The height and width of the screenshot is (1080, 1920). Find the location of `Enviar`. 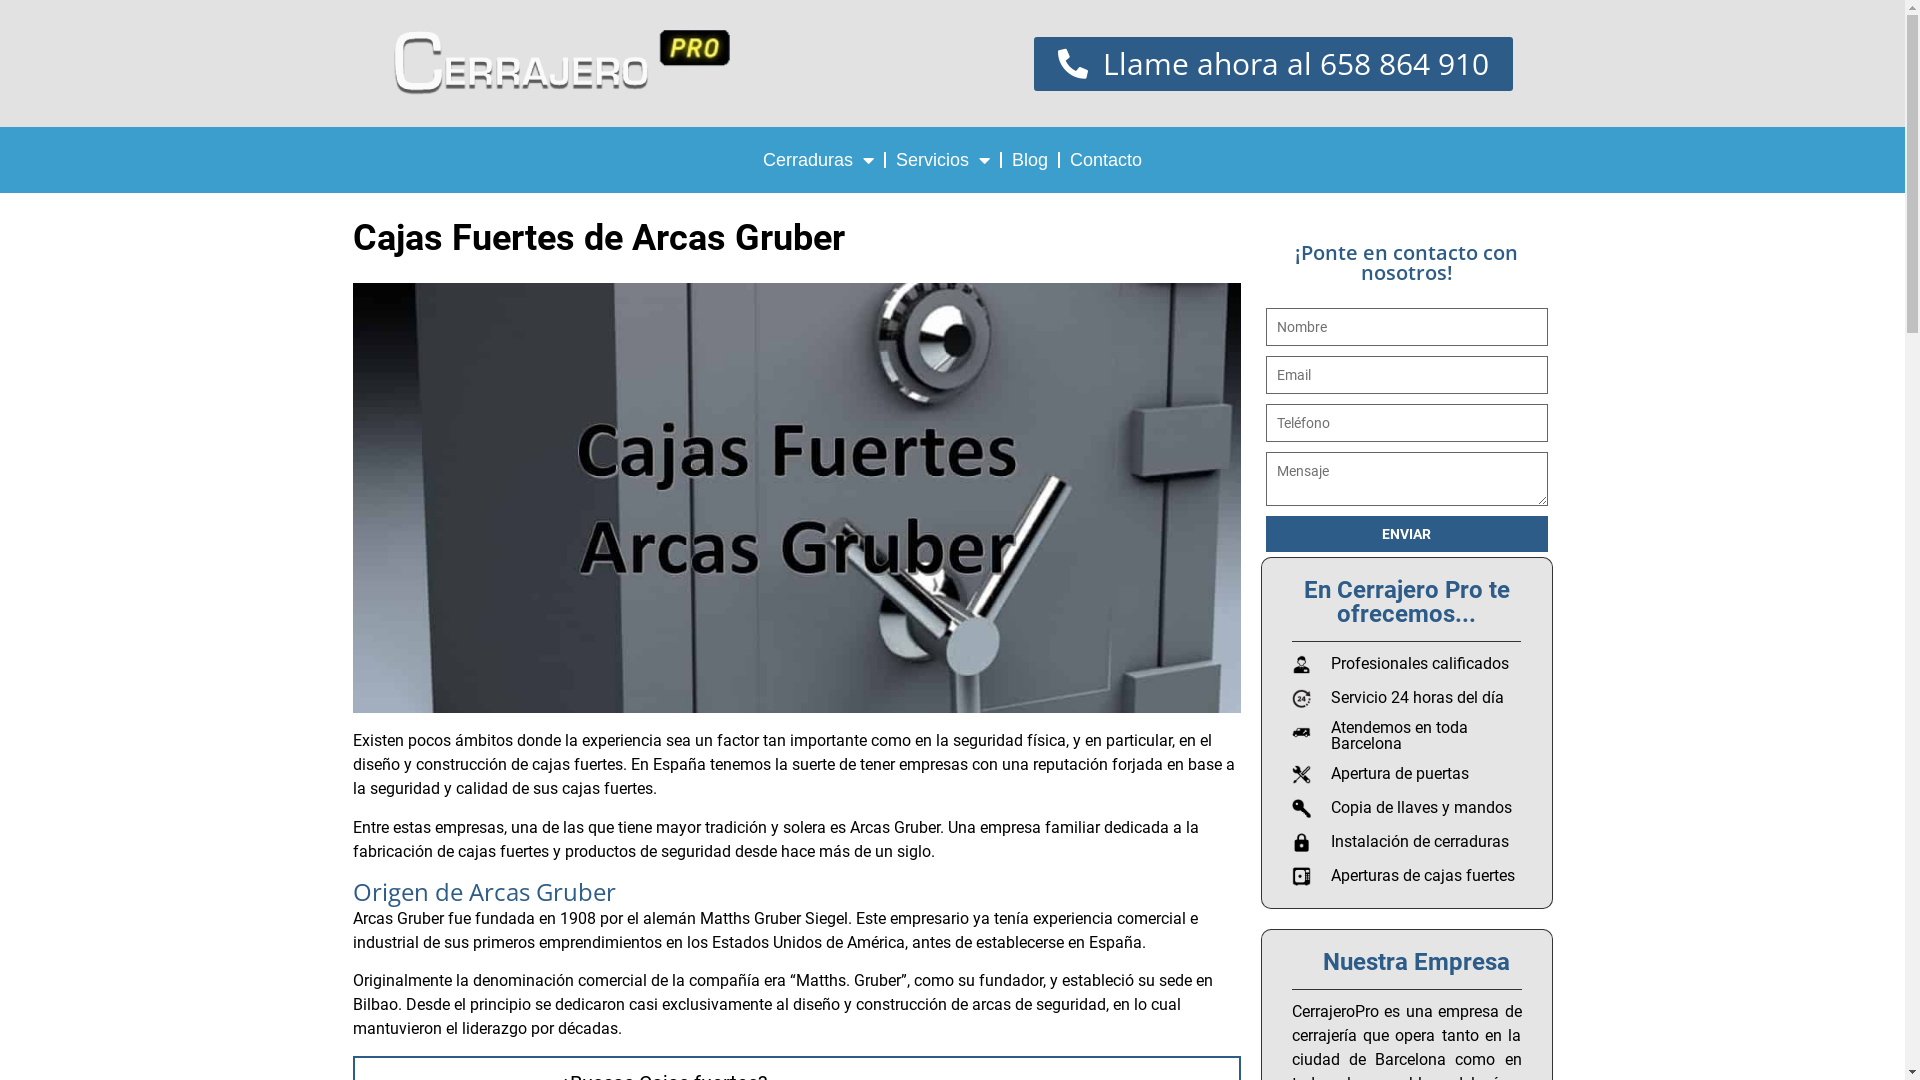

Enviar is located at coordinates (1407, 534).